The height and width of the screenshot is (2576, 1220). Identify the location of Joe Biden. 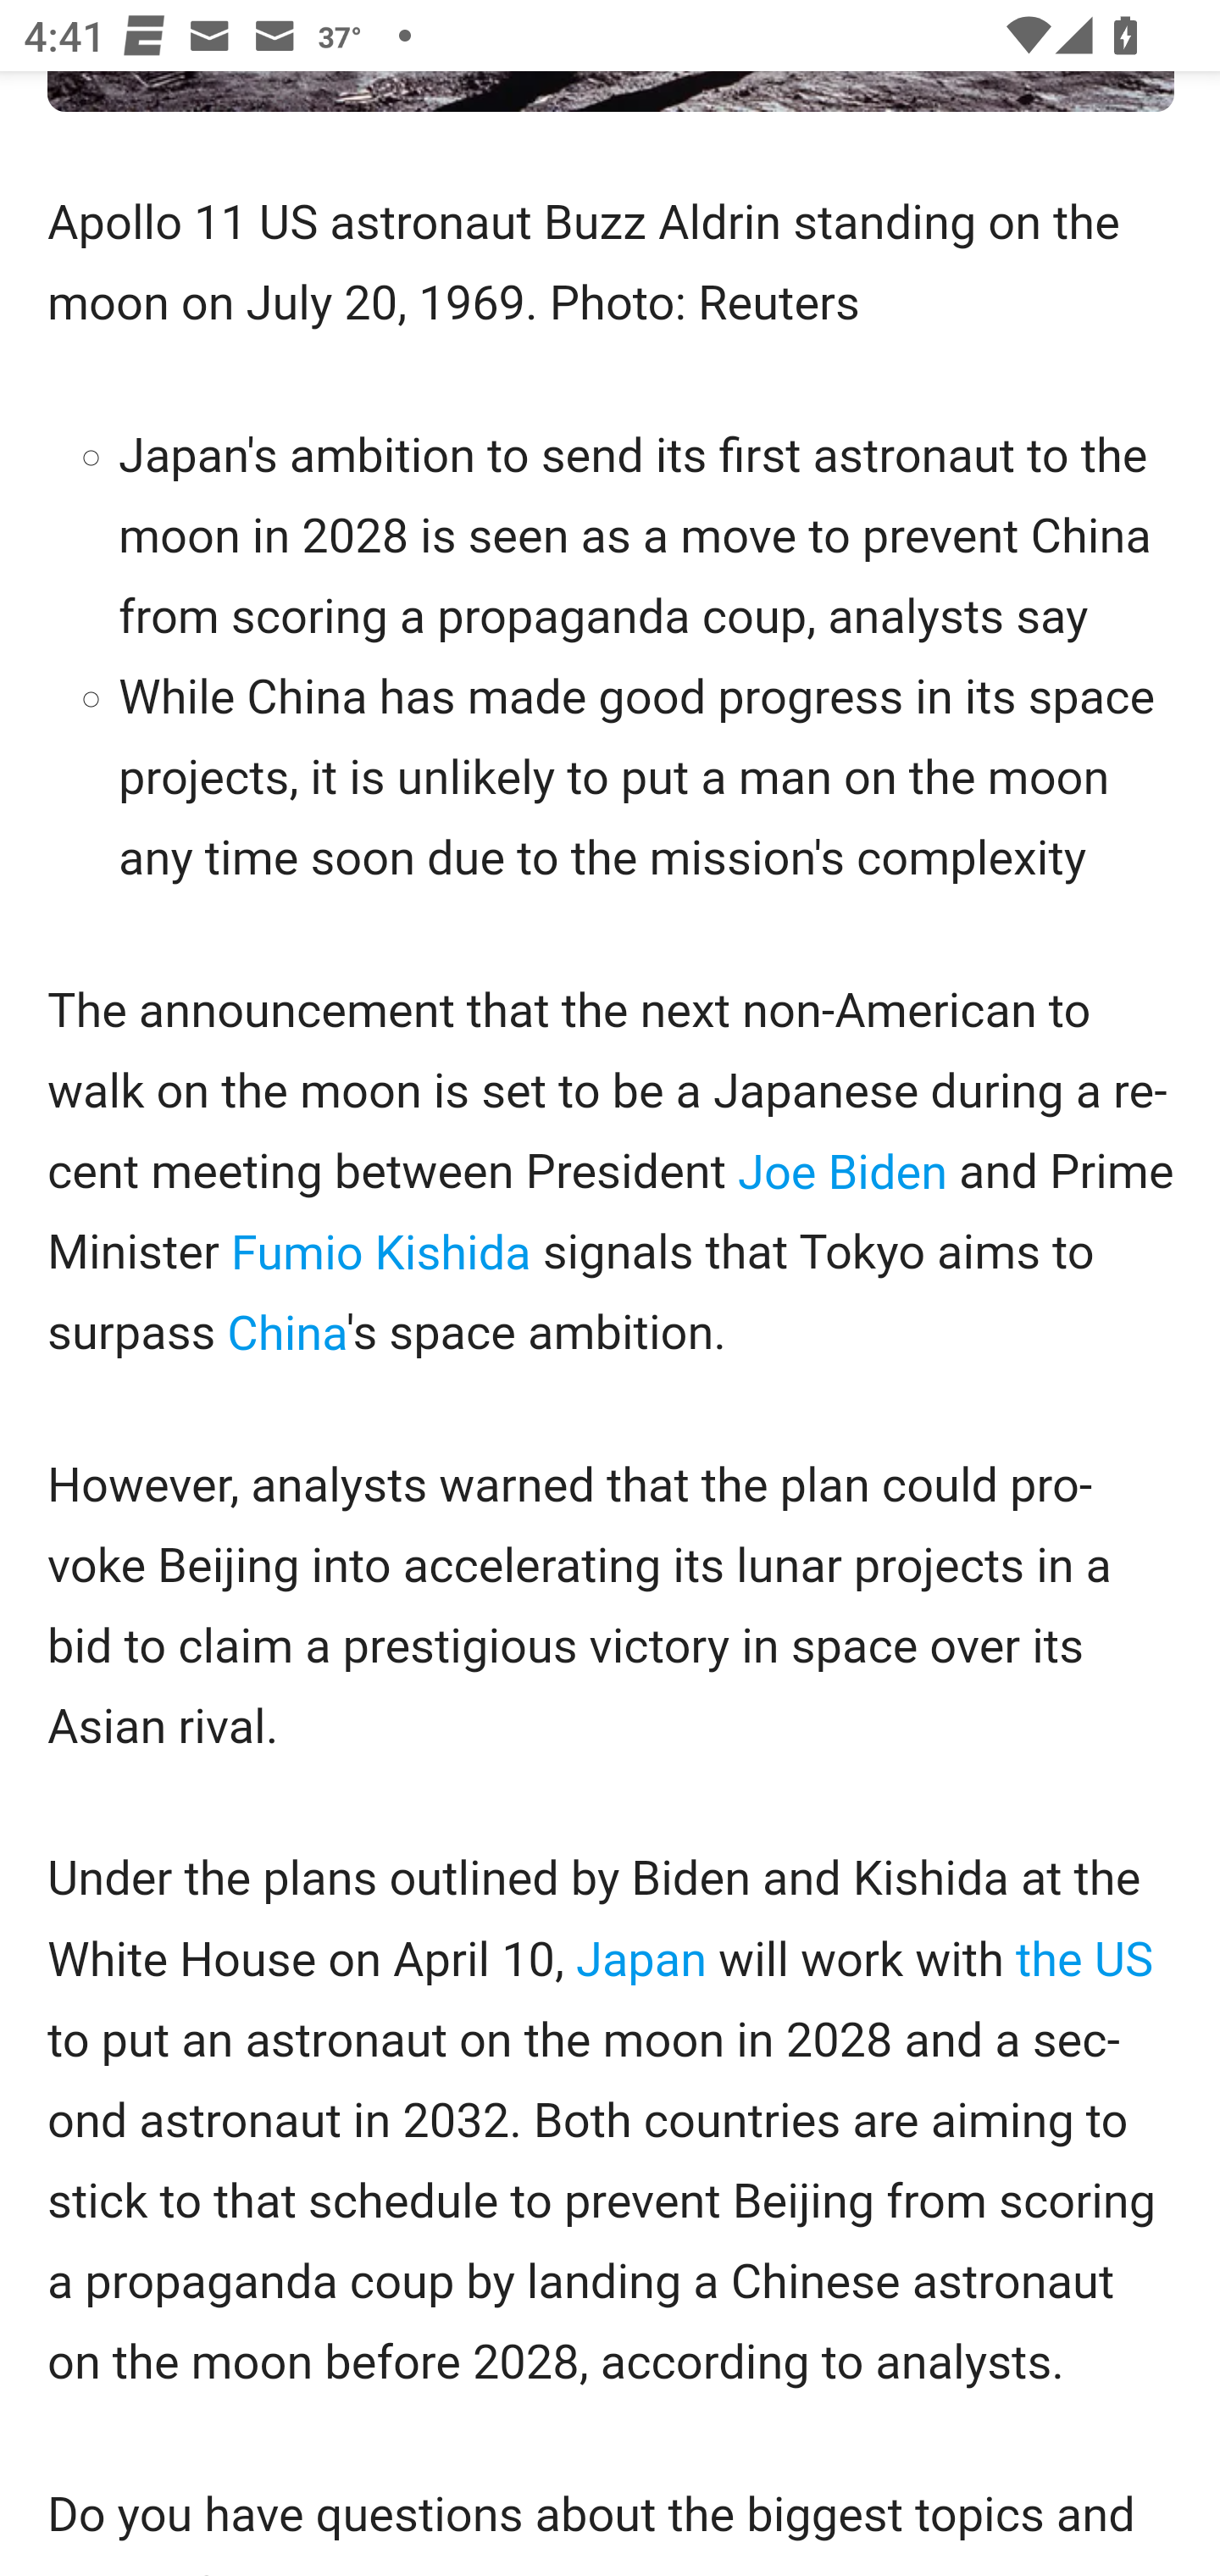
(842, 1174).